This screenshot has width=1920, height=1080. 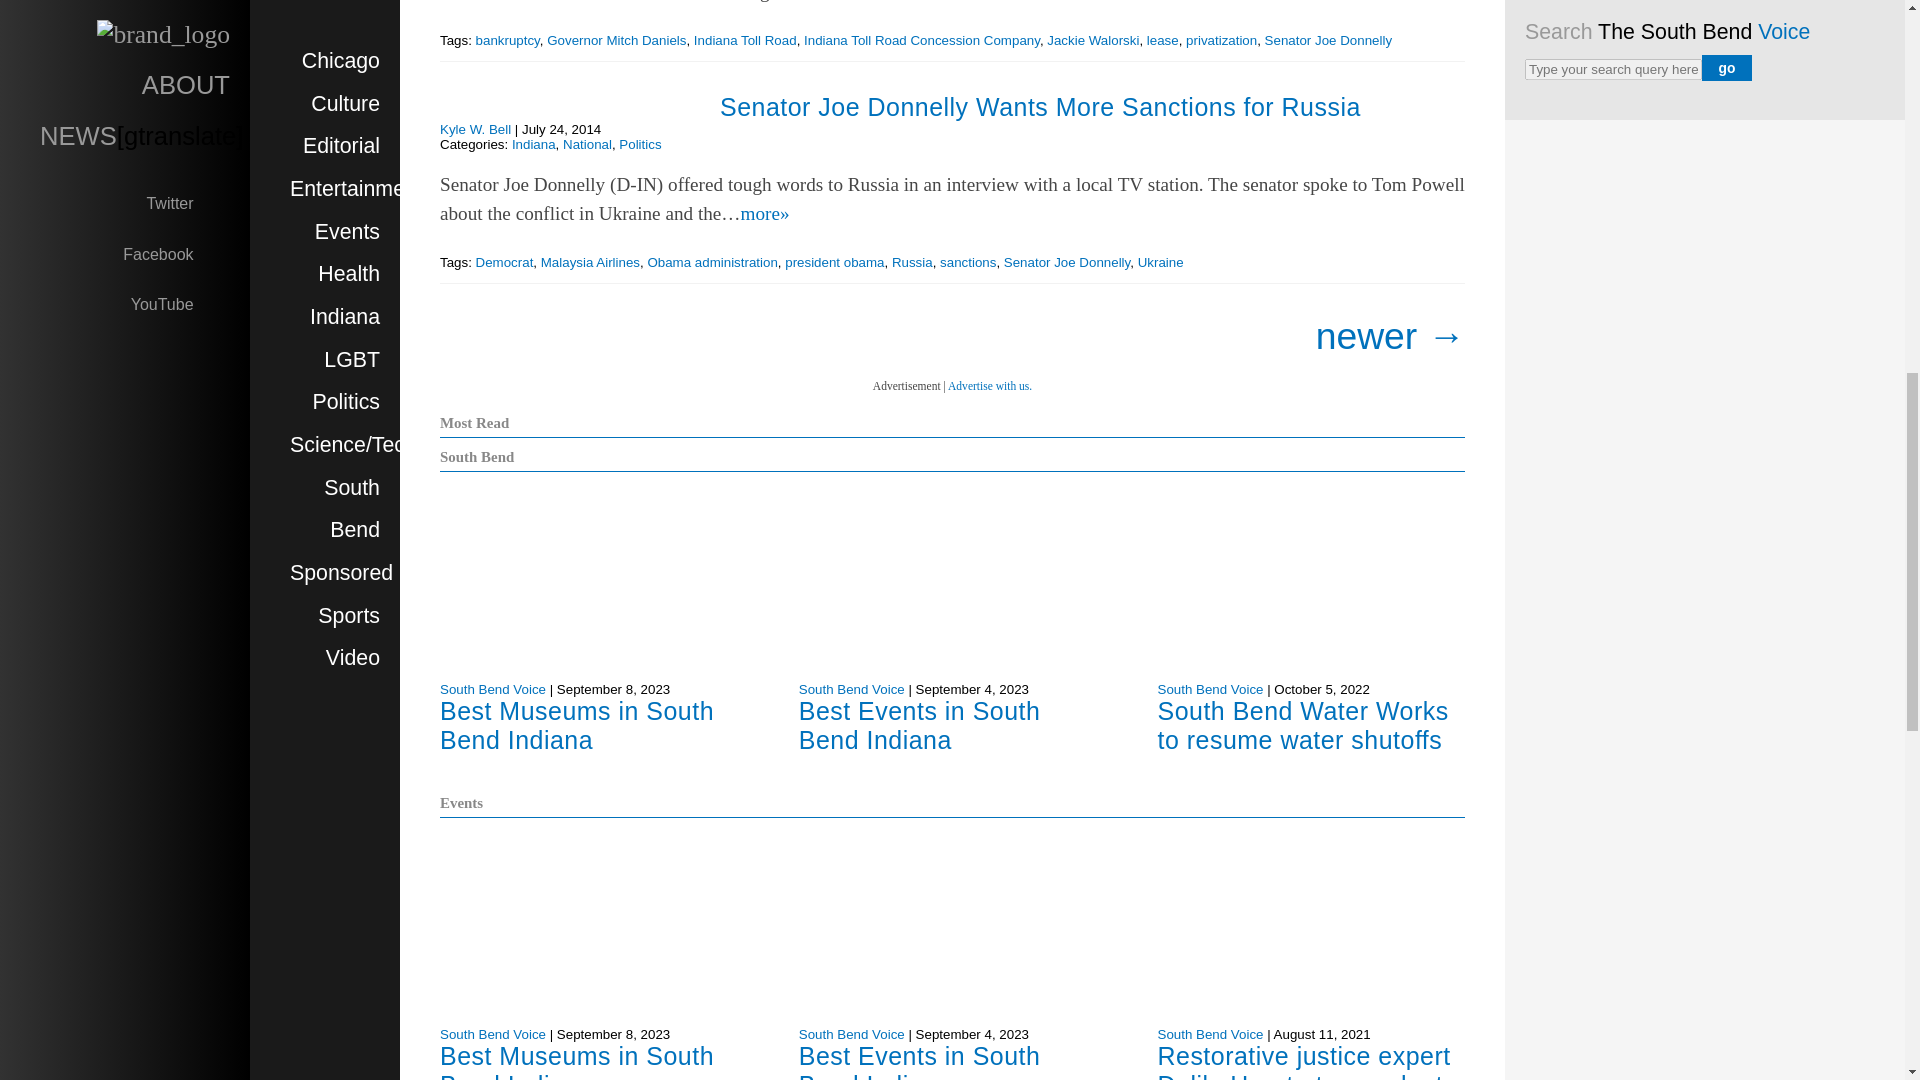 What do you see at coordinates (851, 688) in the screenshot?
I see `Posts by South Bend Voice` at bounding box center [851, 688].